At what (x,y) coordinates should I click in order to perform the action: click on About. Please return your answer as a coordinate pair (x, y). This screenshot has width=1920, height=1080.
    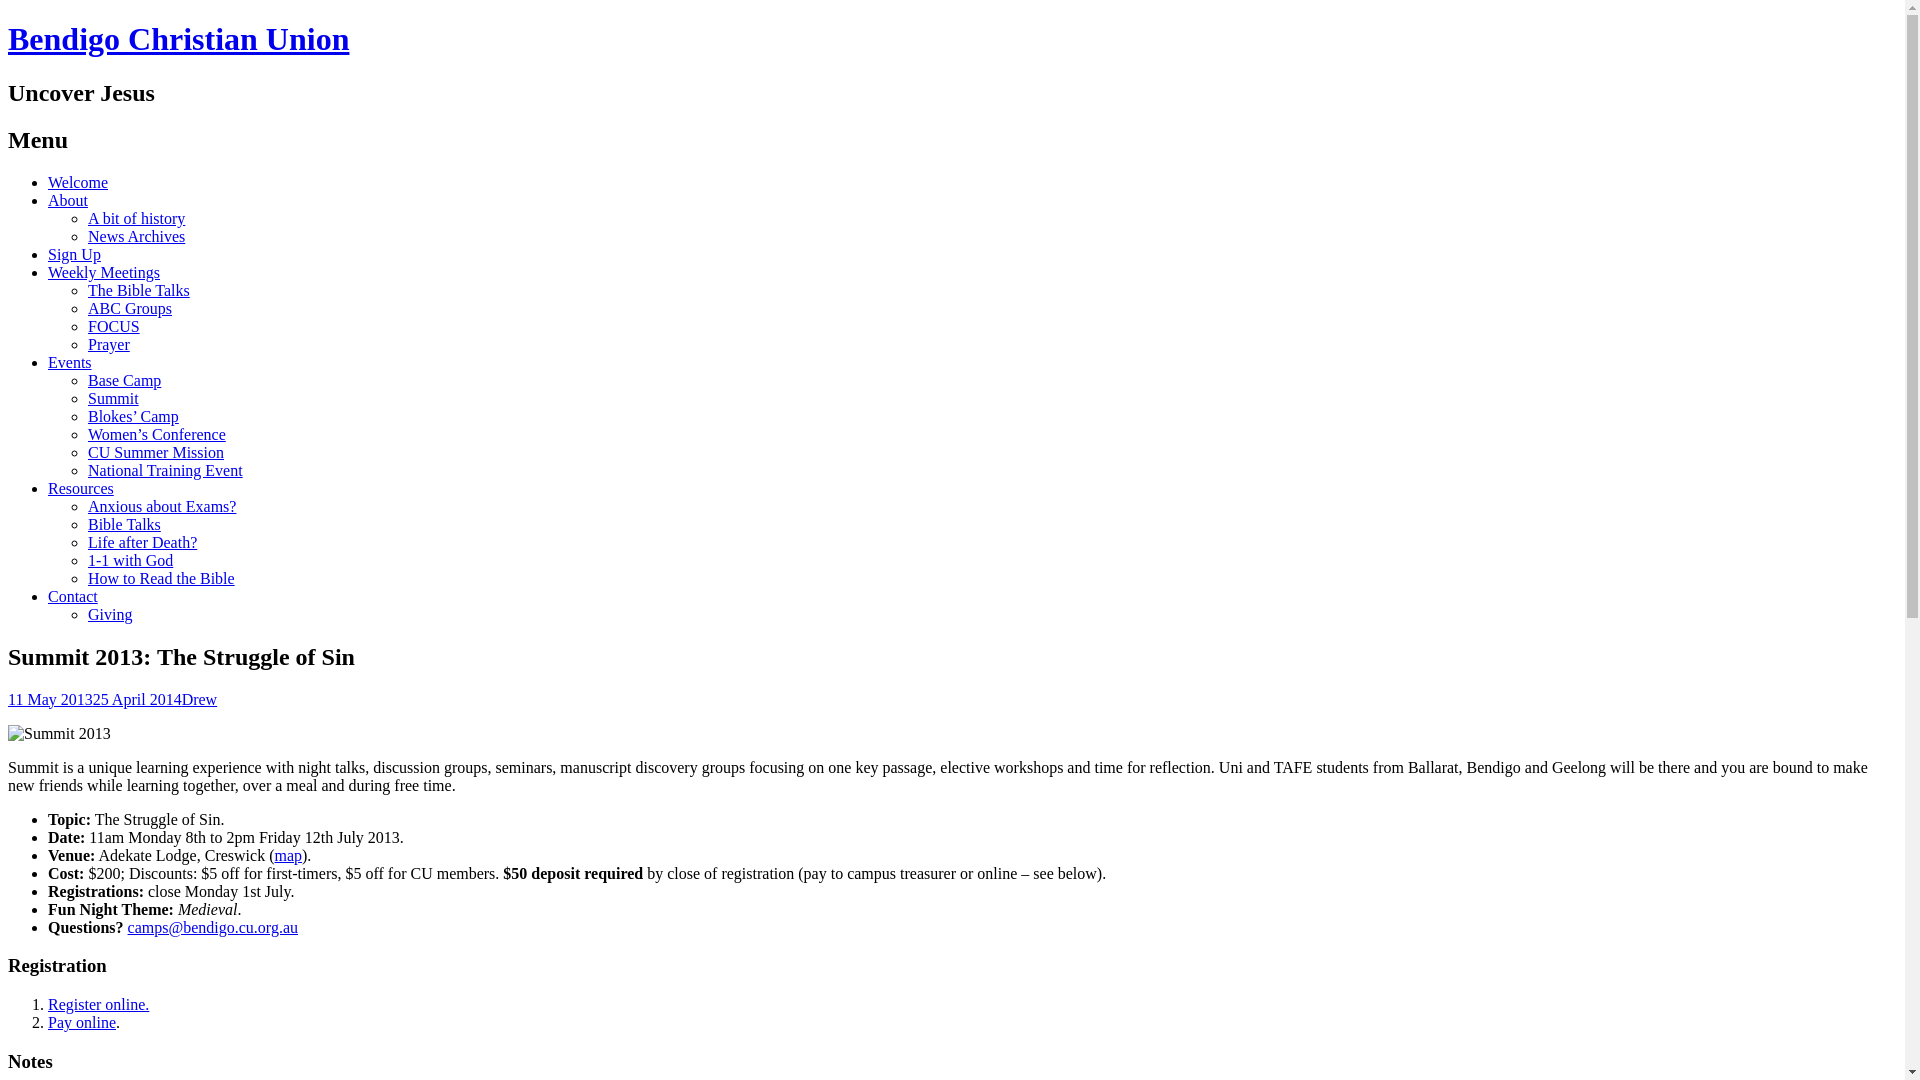
    Looking at the image, I should click on (68, 200).